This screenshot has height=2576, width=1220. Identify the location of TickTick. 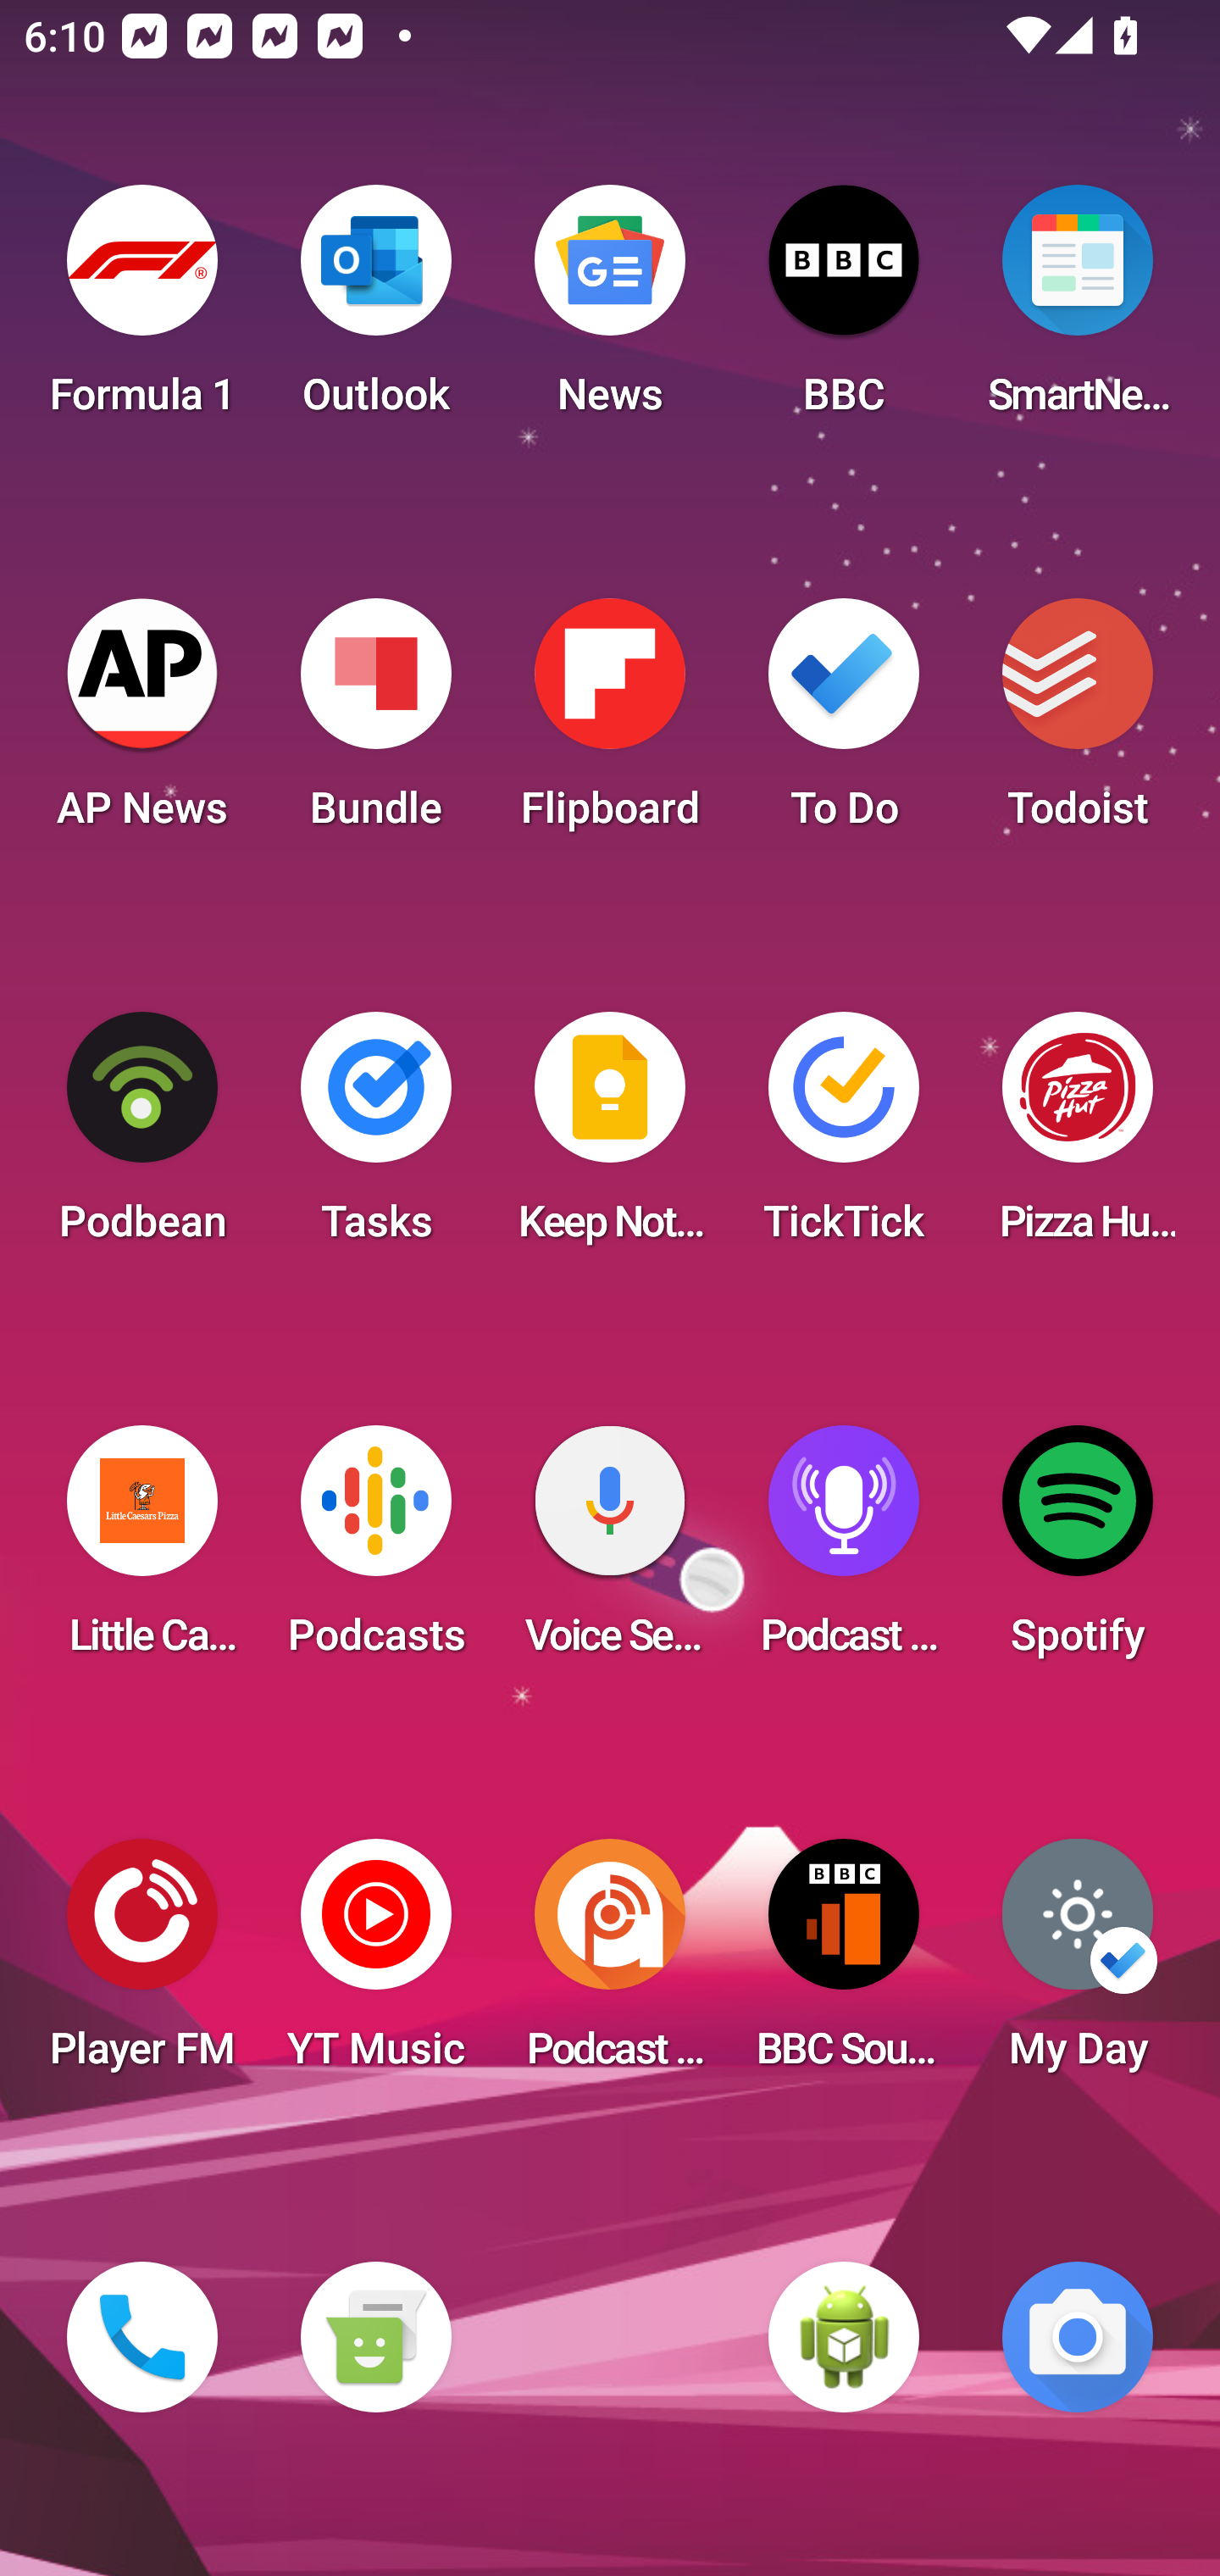
(844, 1137).